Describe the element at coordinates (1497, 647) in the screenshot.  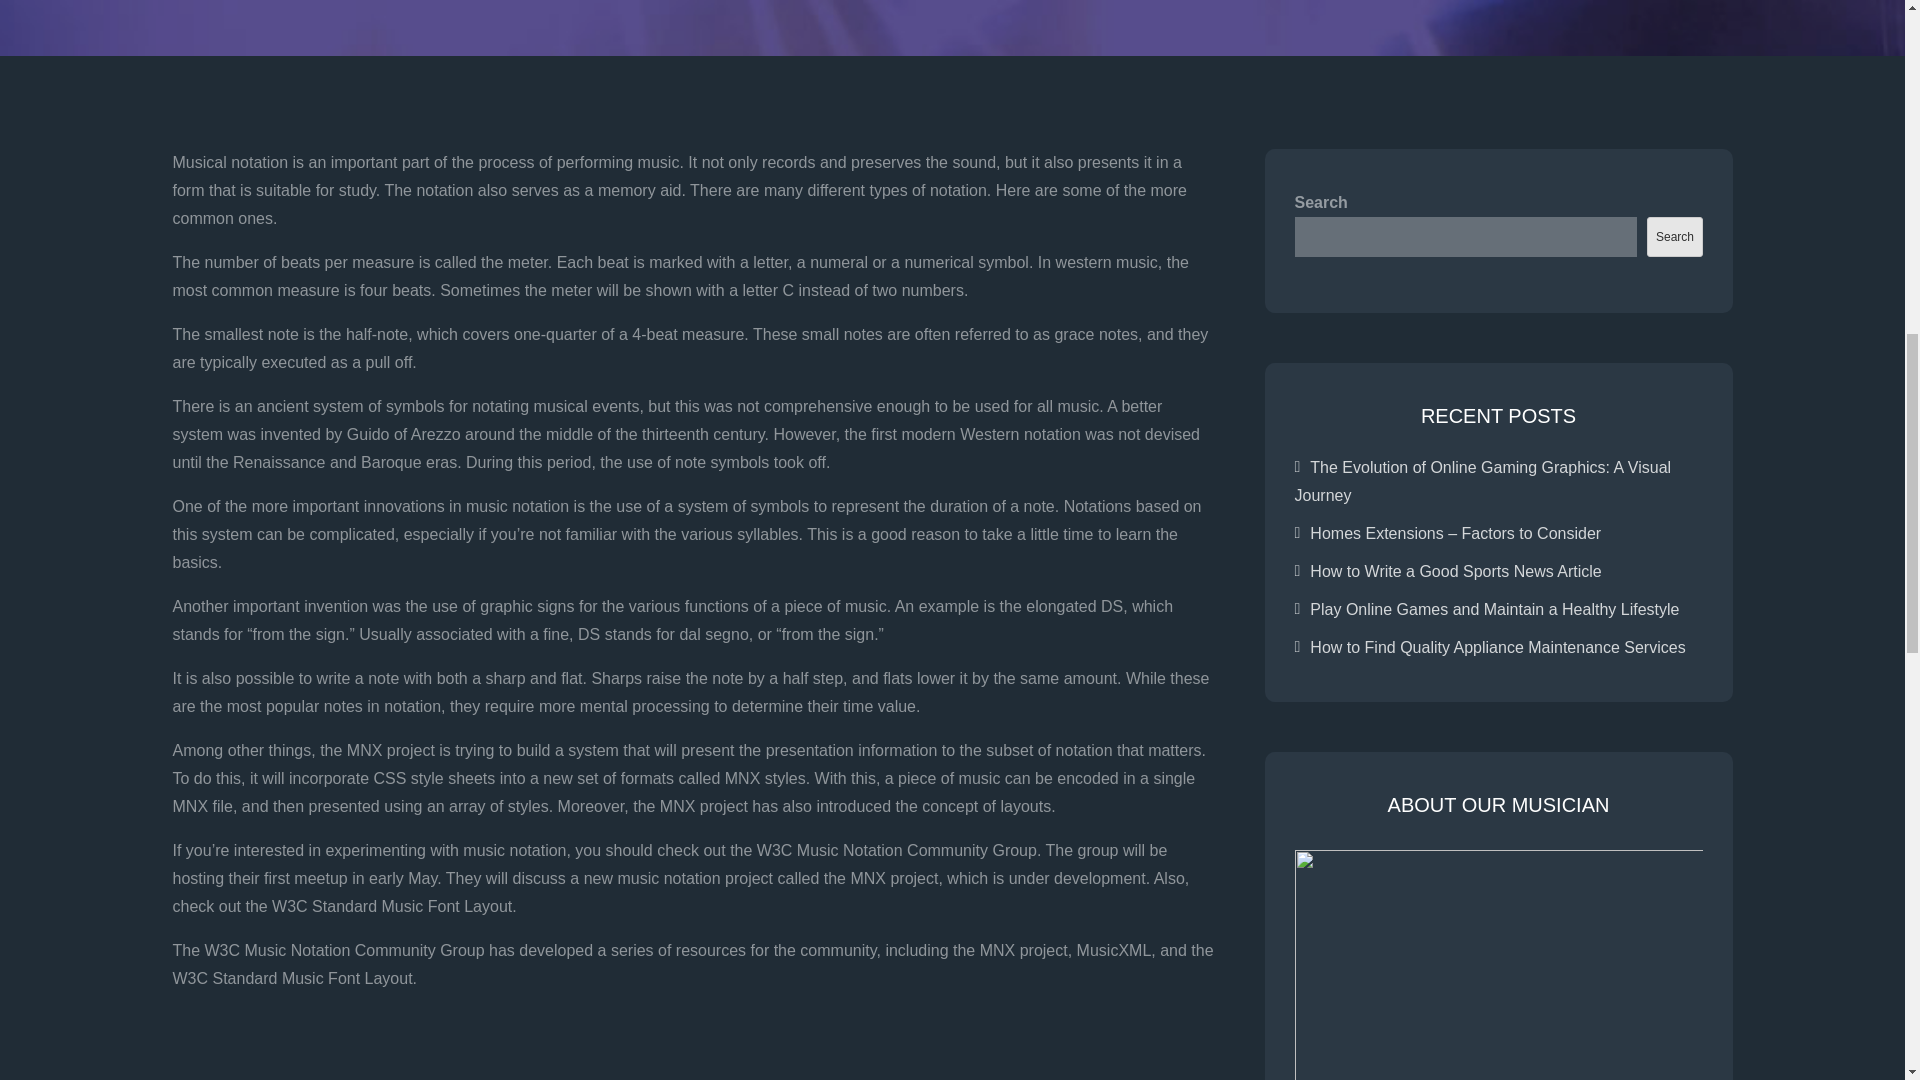
I see `How to Find Quality Appliance Maintenance Services` at that location.